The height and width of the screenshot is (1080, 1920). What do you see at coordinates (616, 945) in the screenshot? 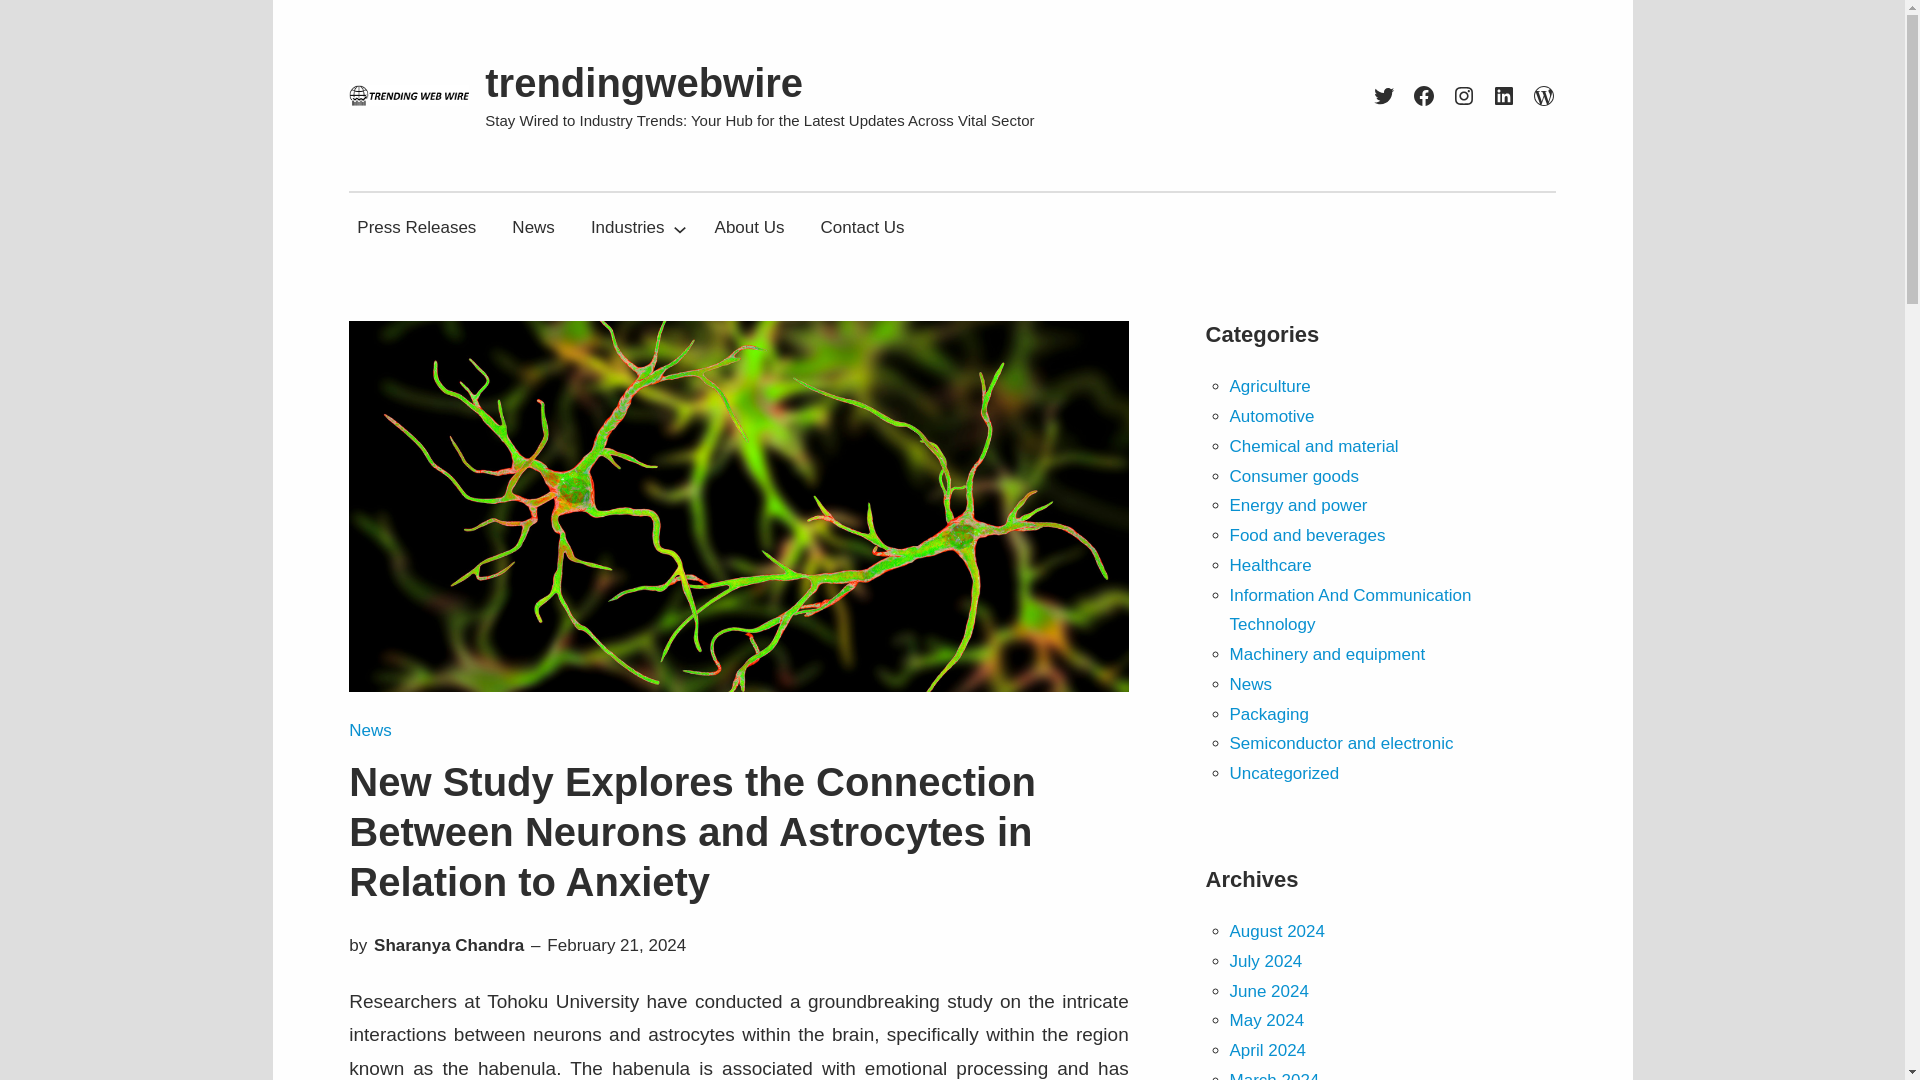
I see `February 21, 2024` at bounding box center [616, 945].